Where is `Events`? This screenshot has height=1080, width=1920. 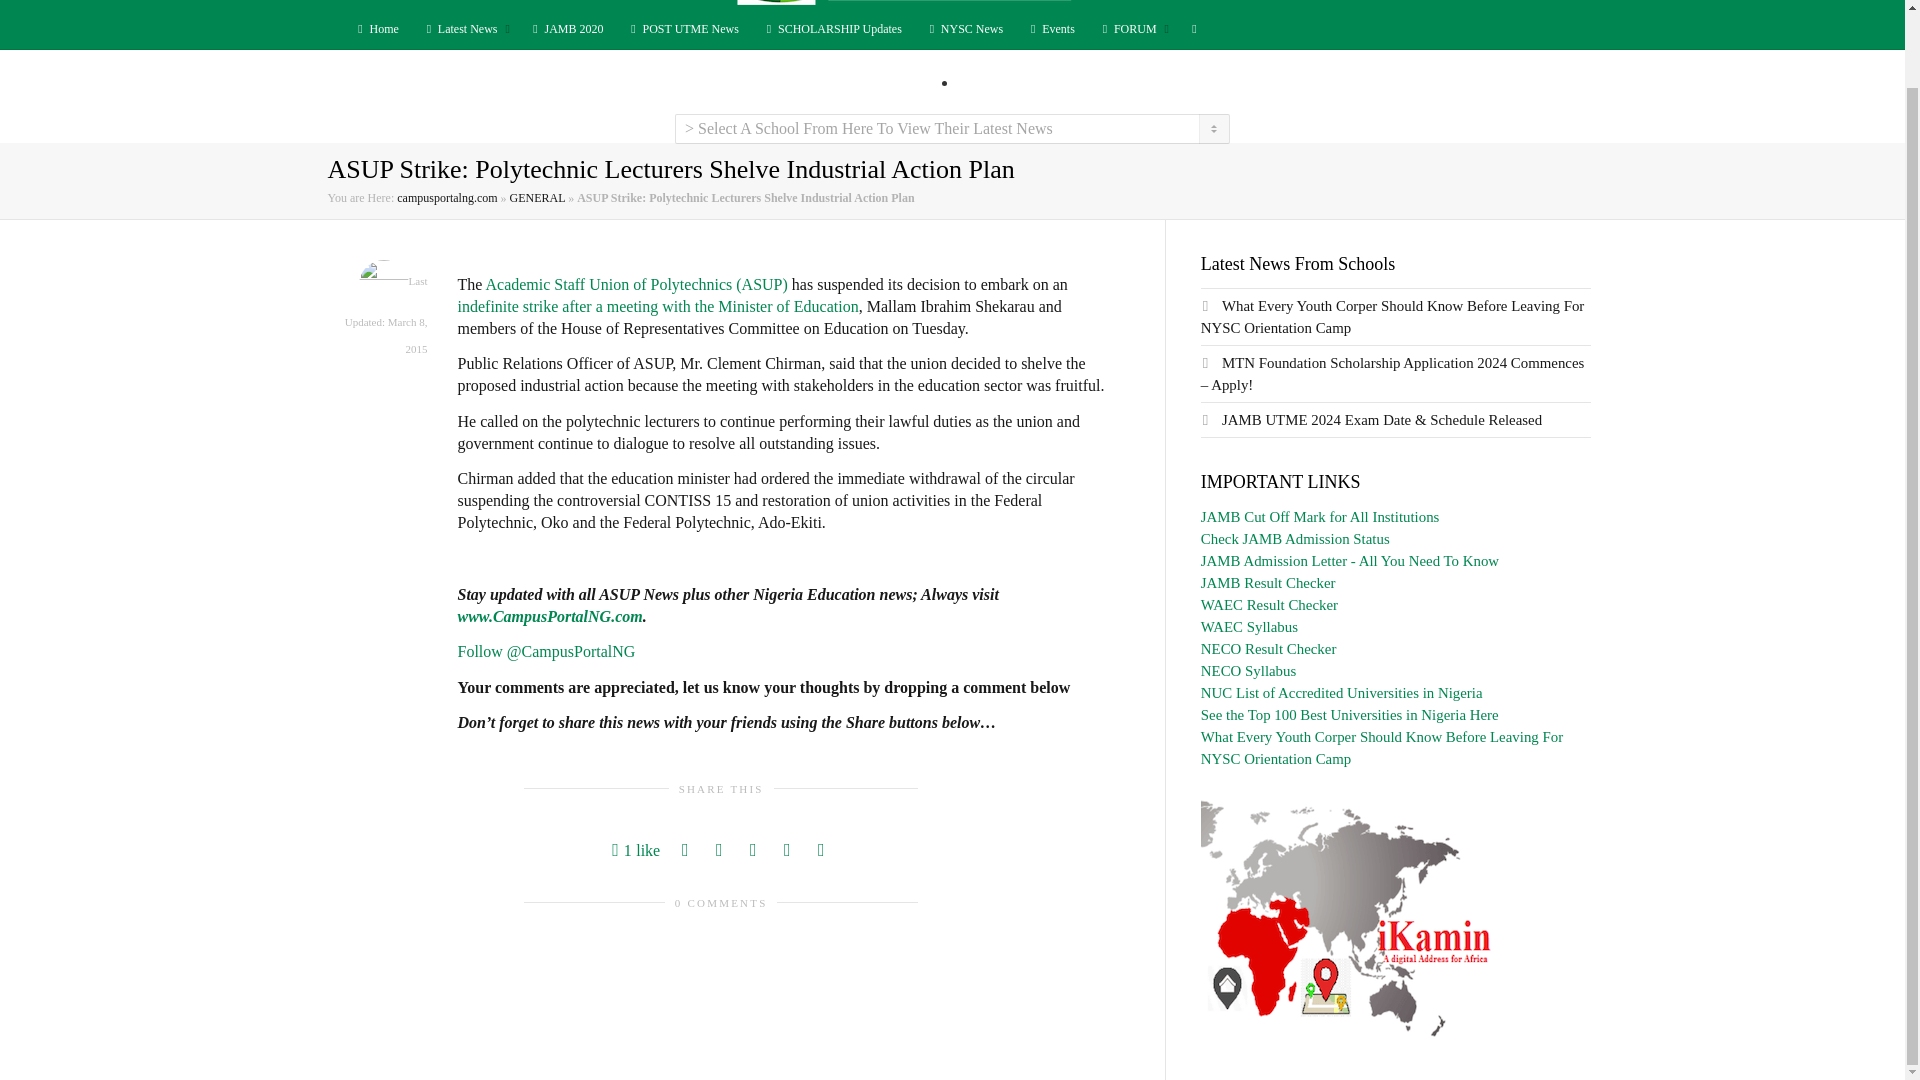
Events is located at coordinates (1051, 28).